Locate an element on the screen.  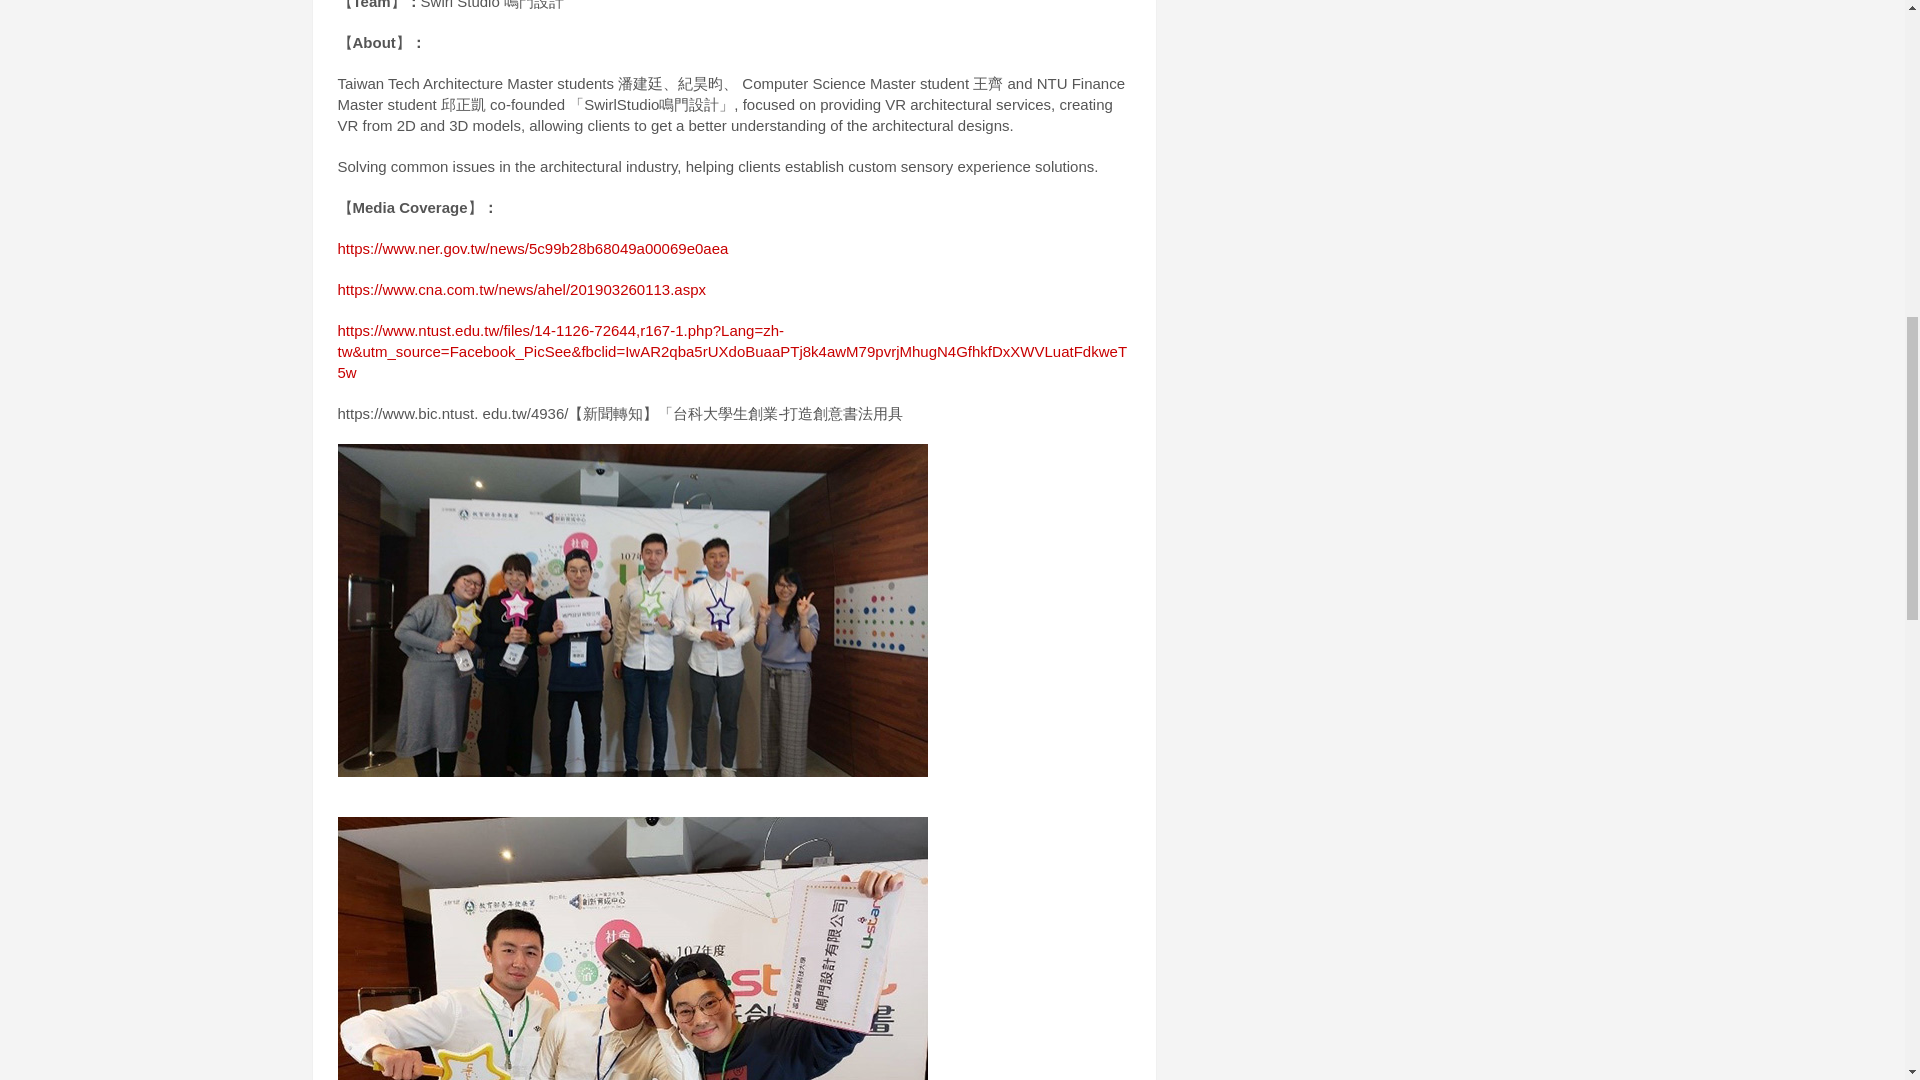
1.photo2-1 is located at coordinates (632, 948).